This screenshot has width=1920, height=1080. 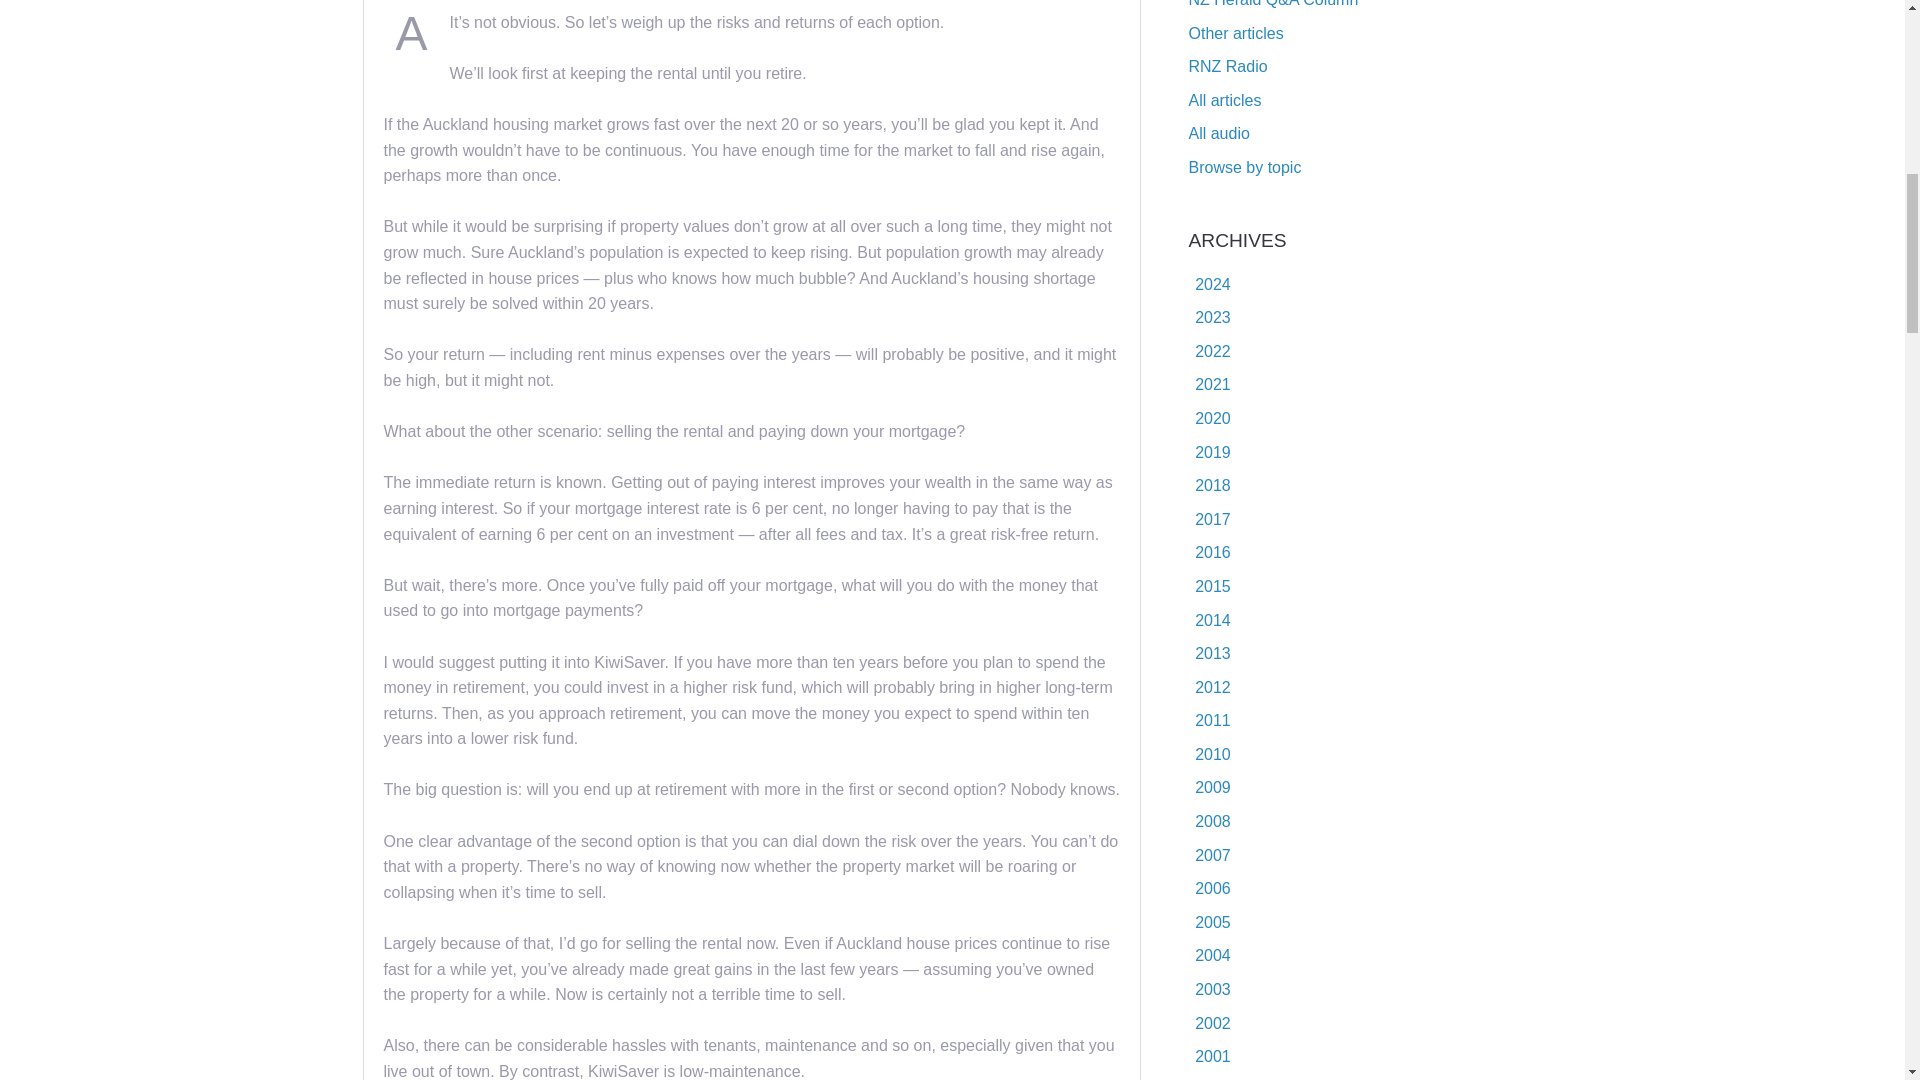 What do you see at coordinates (1209, 284) in the screenshot?
I see `click to expand` at bounding box center [1209, 284].